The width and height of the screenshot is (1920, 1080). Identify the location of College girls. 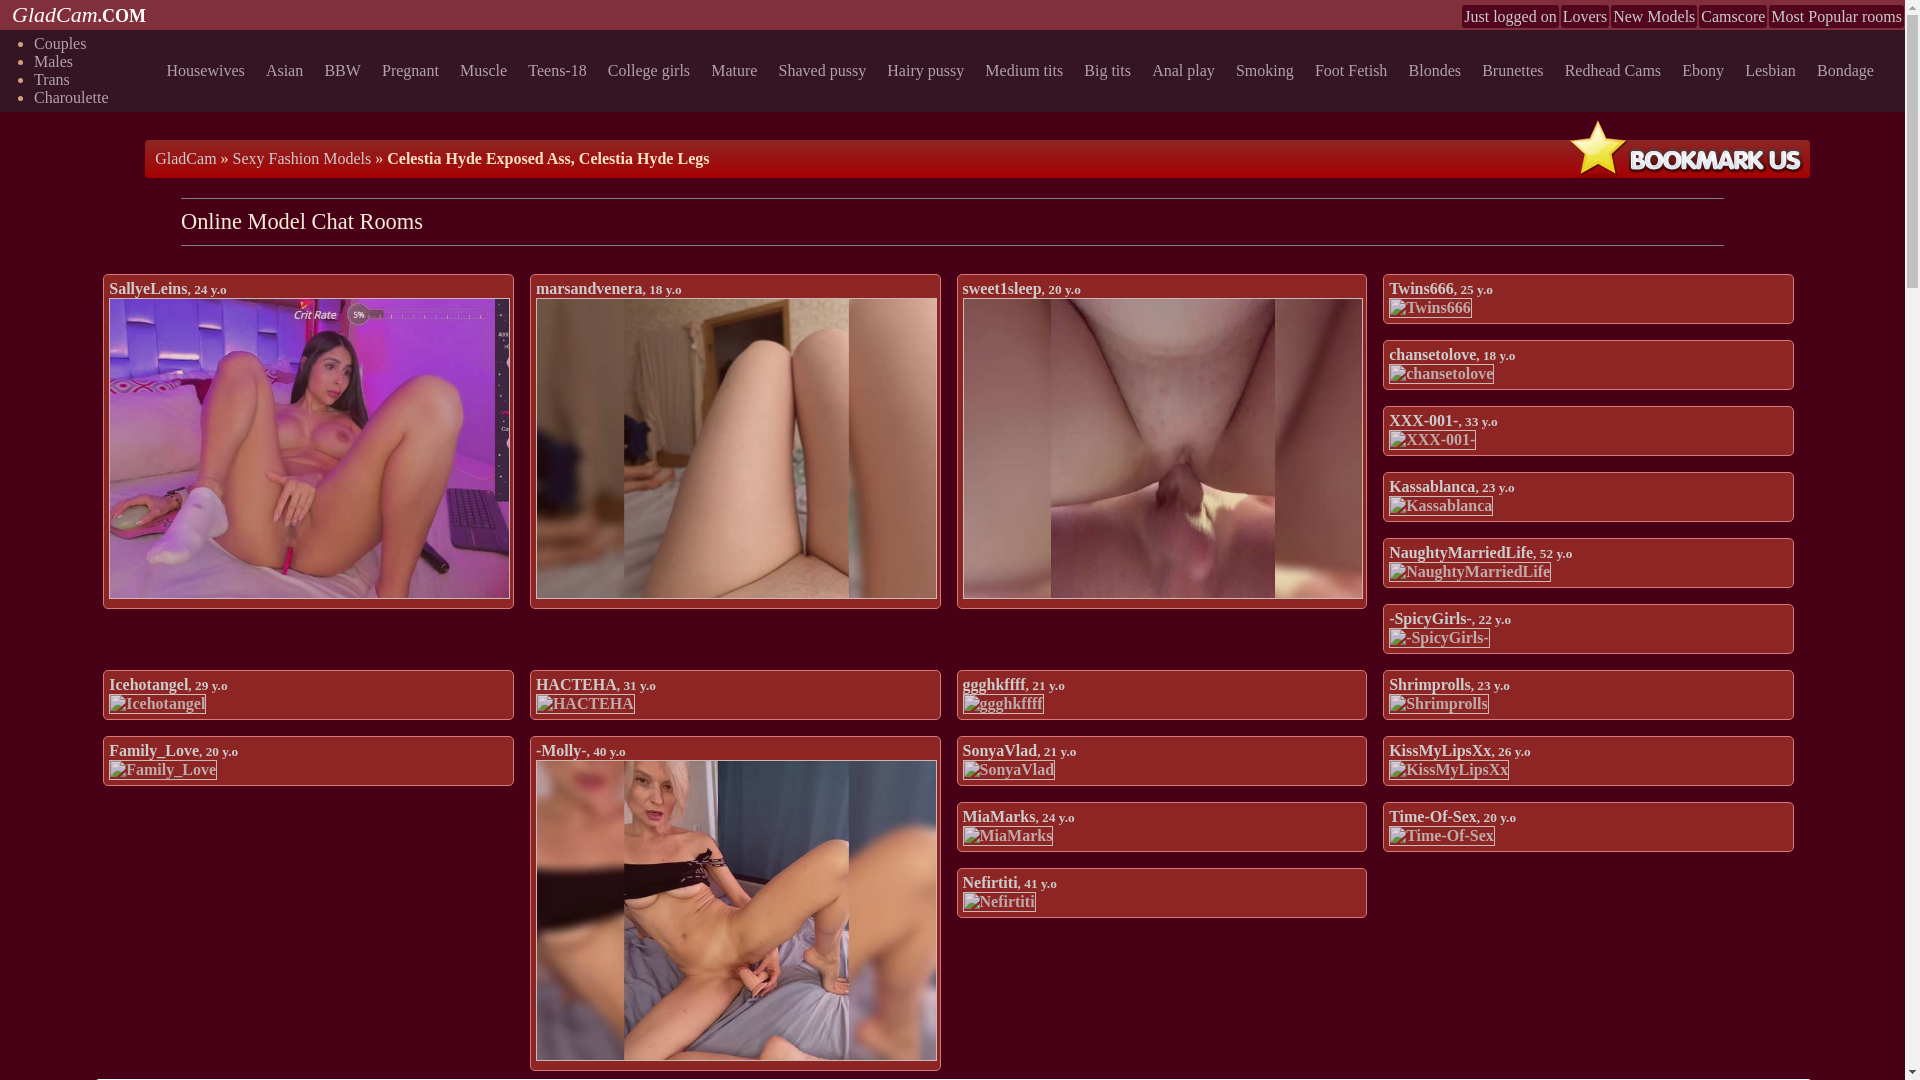
(652, 70).